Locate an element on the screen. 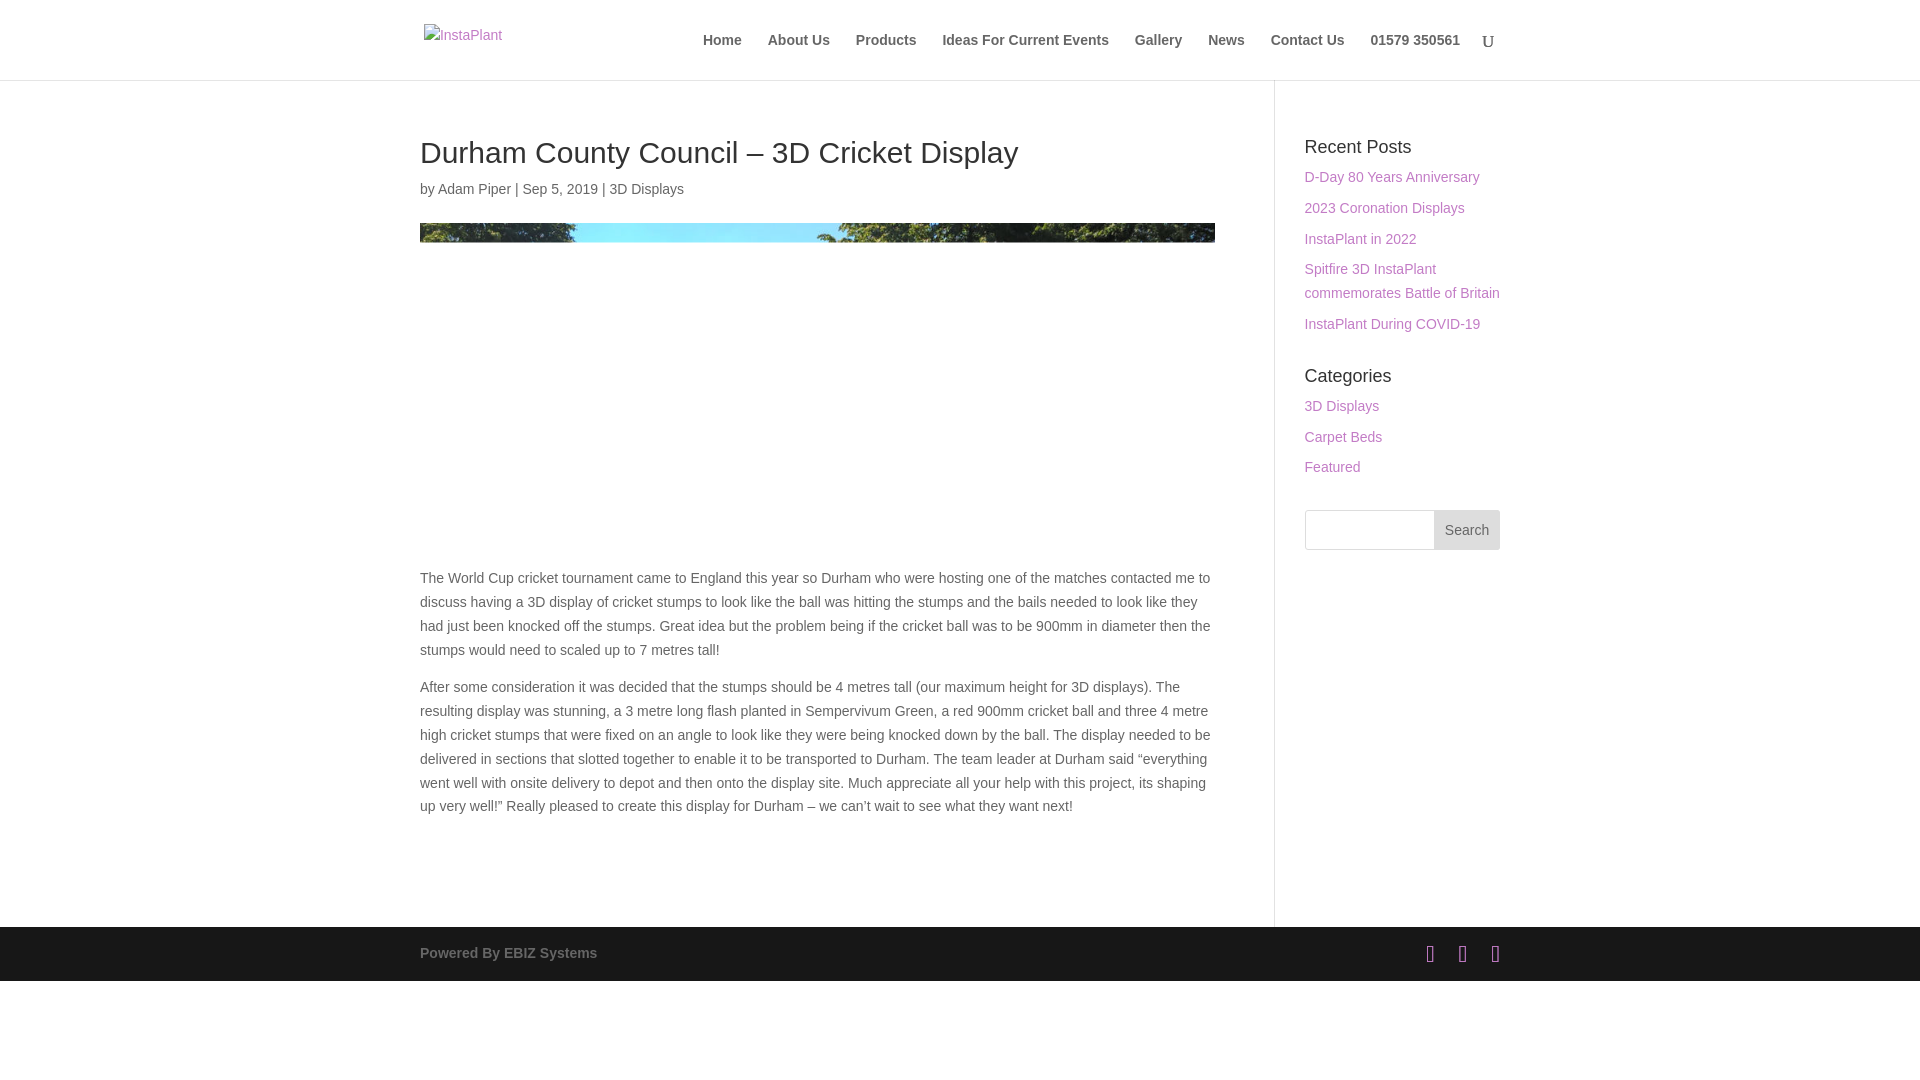  Contact Us is located at coordinates (1308, 56).